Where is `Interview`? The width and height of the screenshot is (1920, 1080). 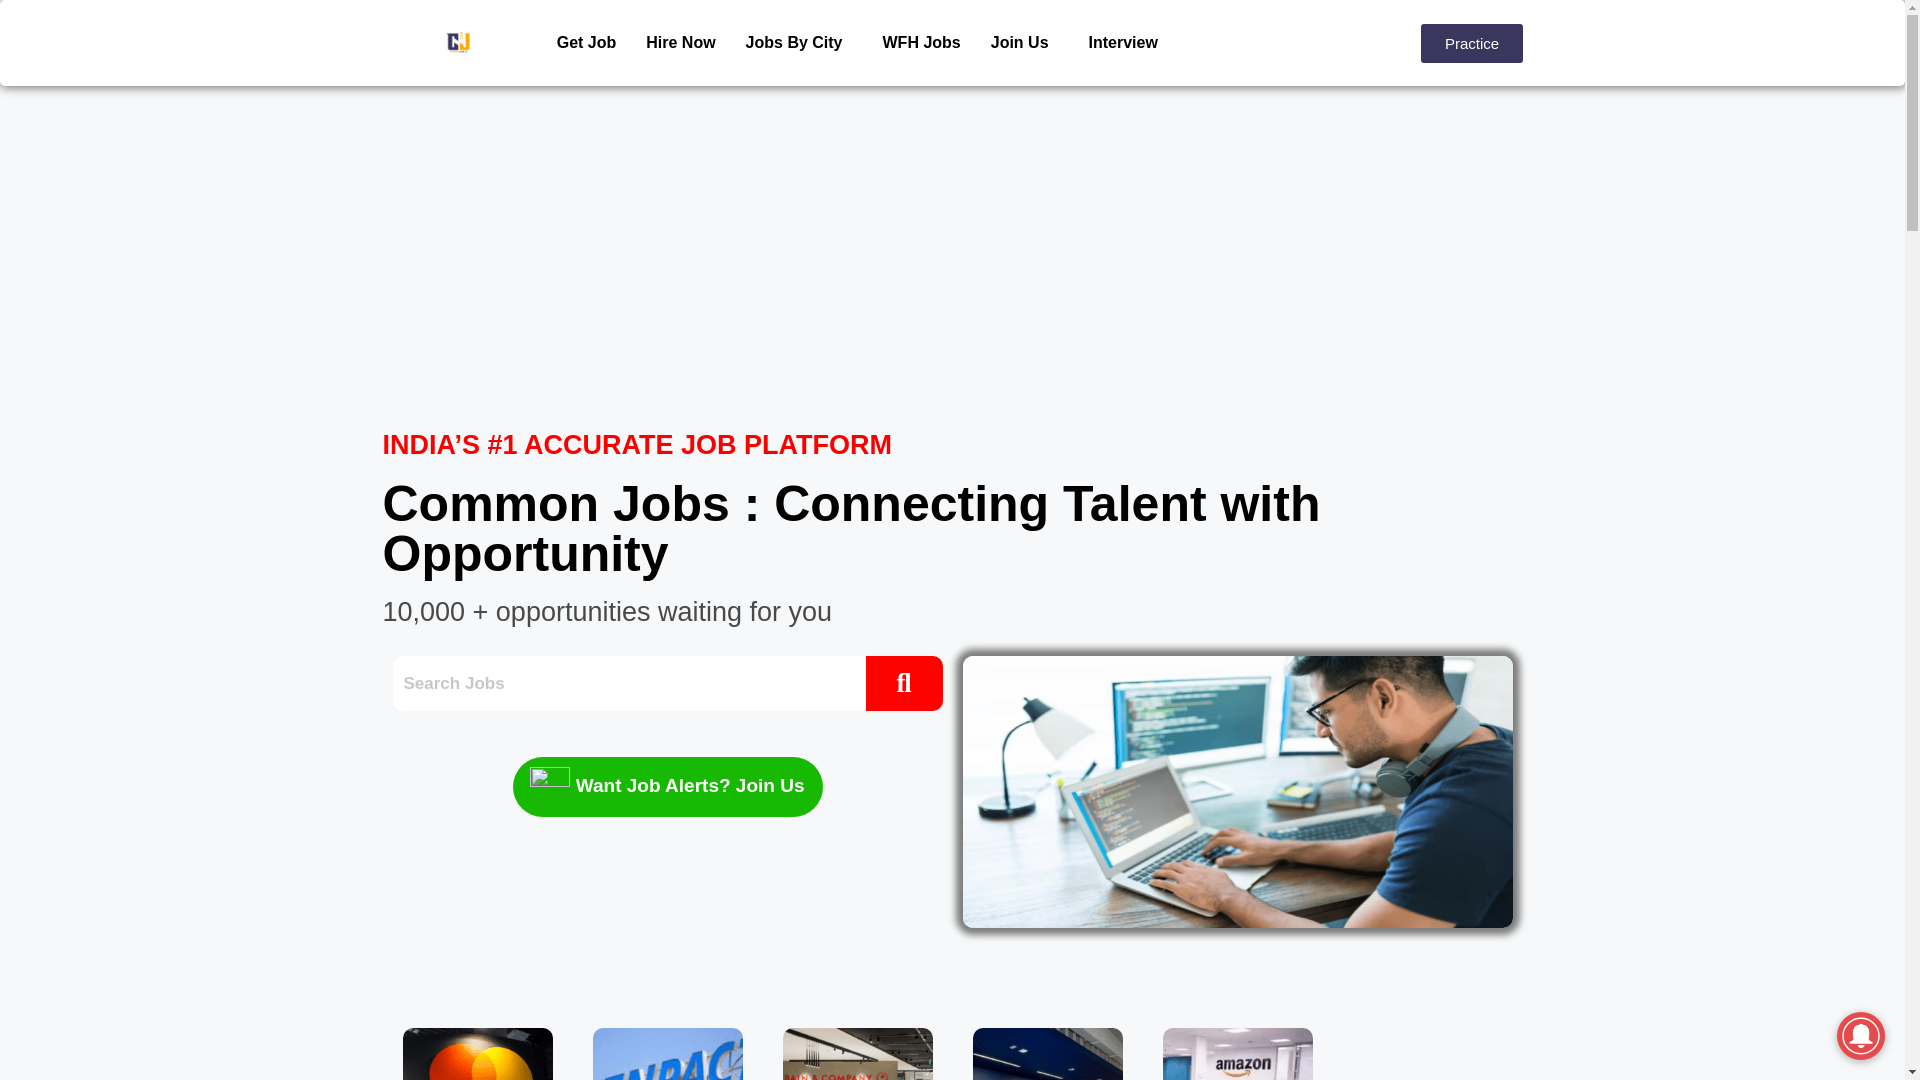
Interview is located at coordinates (1123, 42).